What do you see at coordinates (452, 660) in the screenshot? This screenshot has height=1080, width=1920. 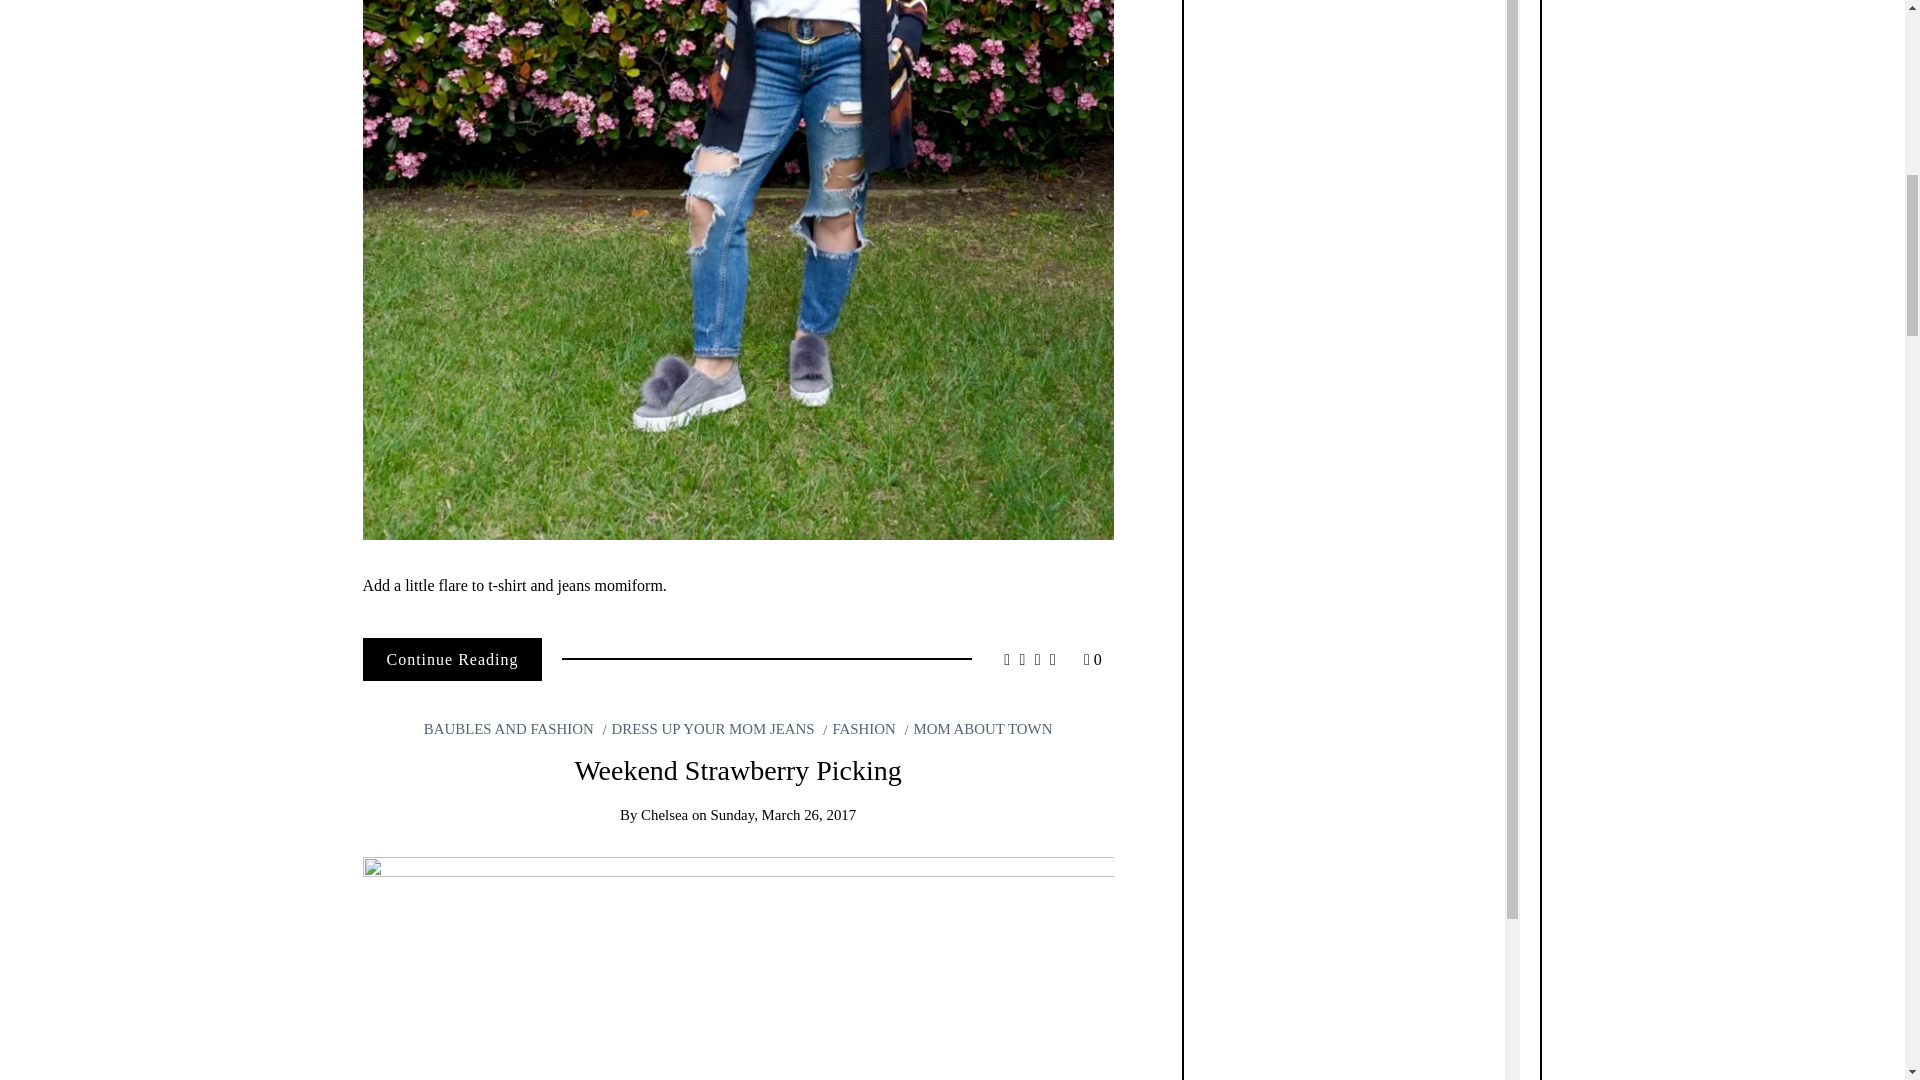 I see `Continue Reading` at bounding box center [452, 660].